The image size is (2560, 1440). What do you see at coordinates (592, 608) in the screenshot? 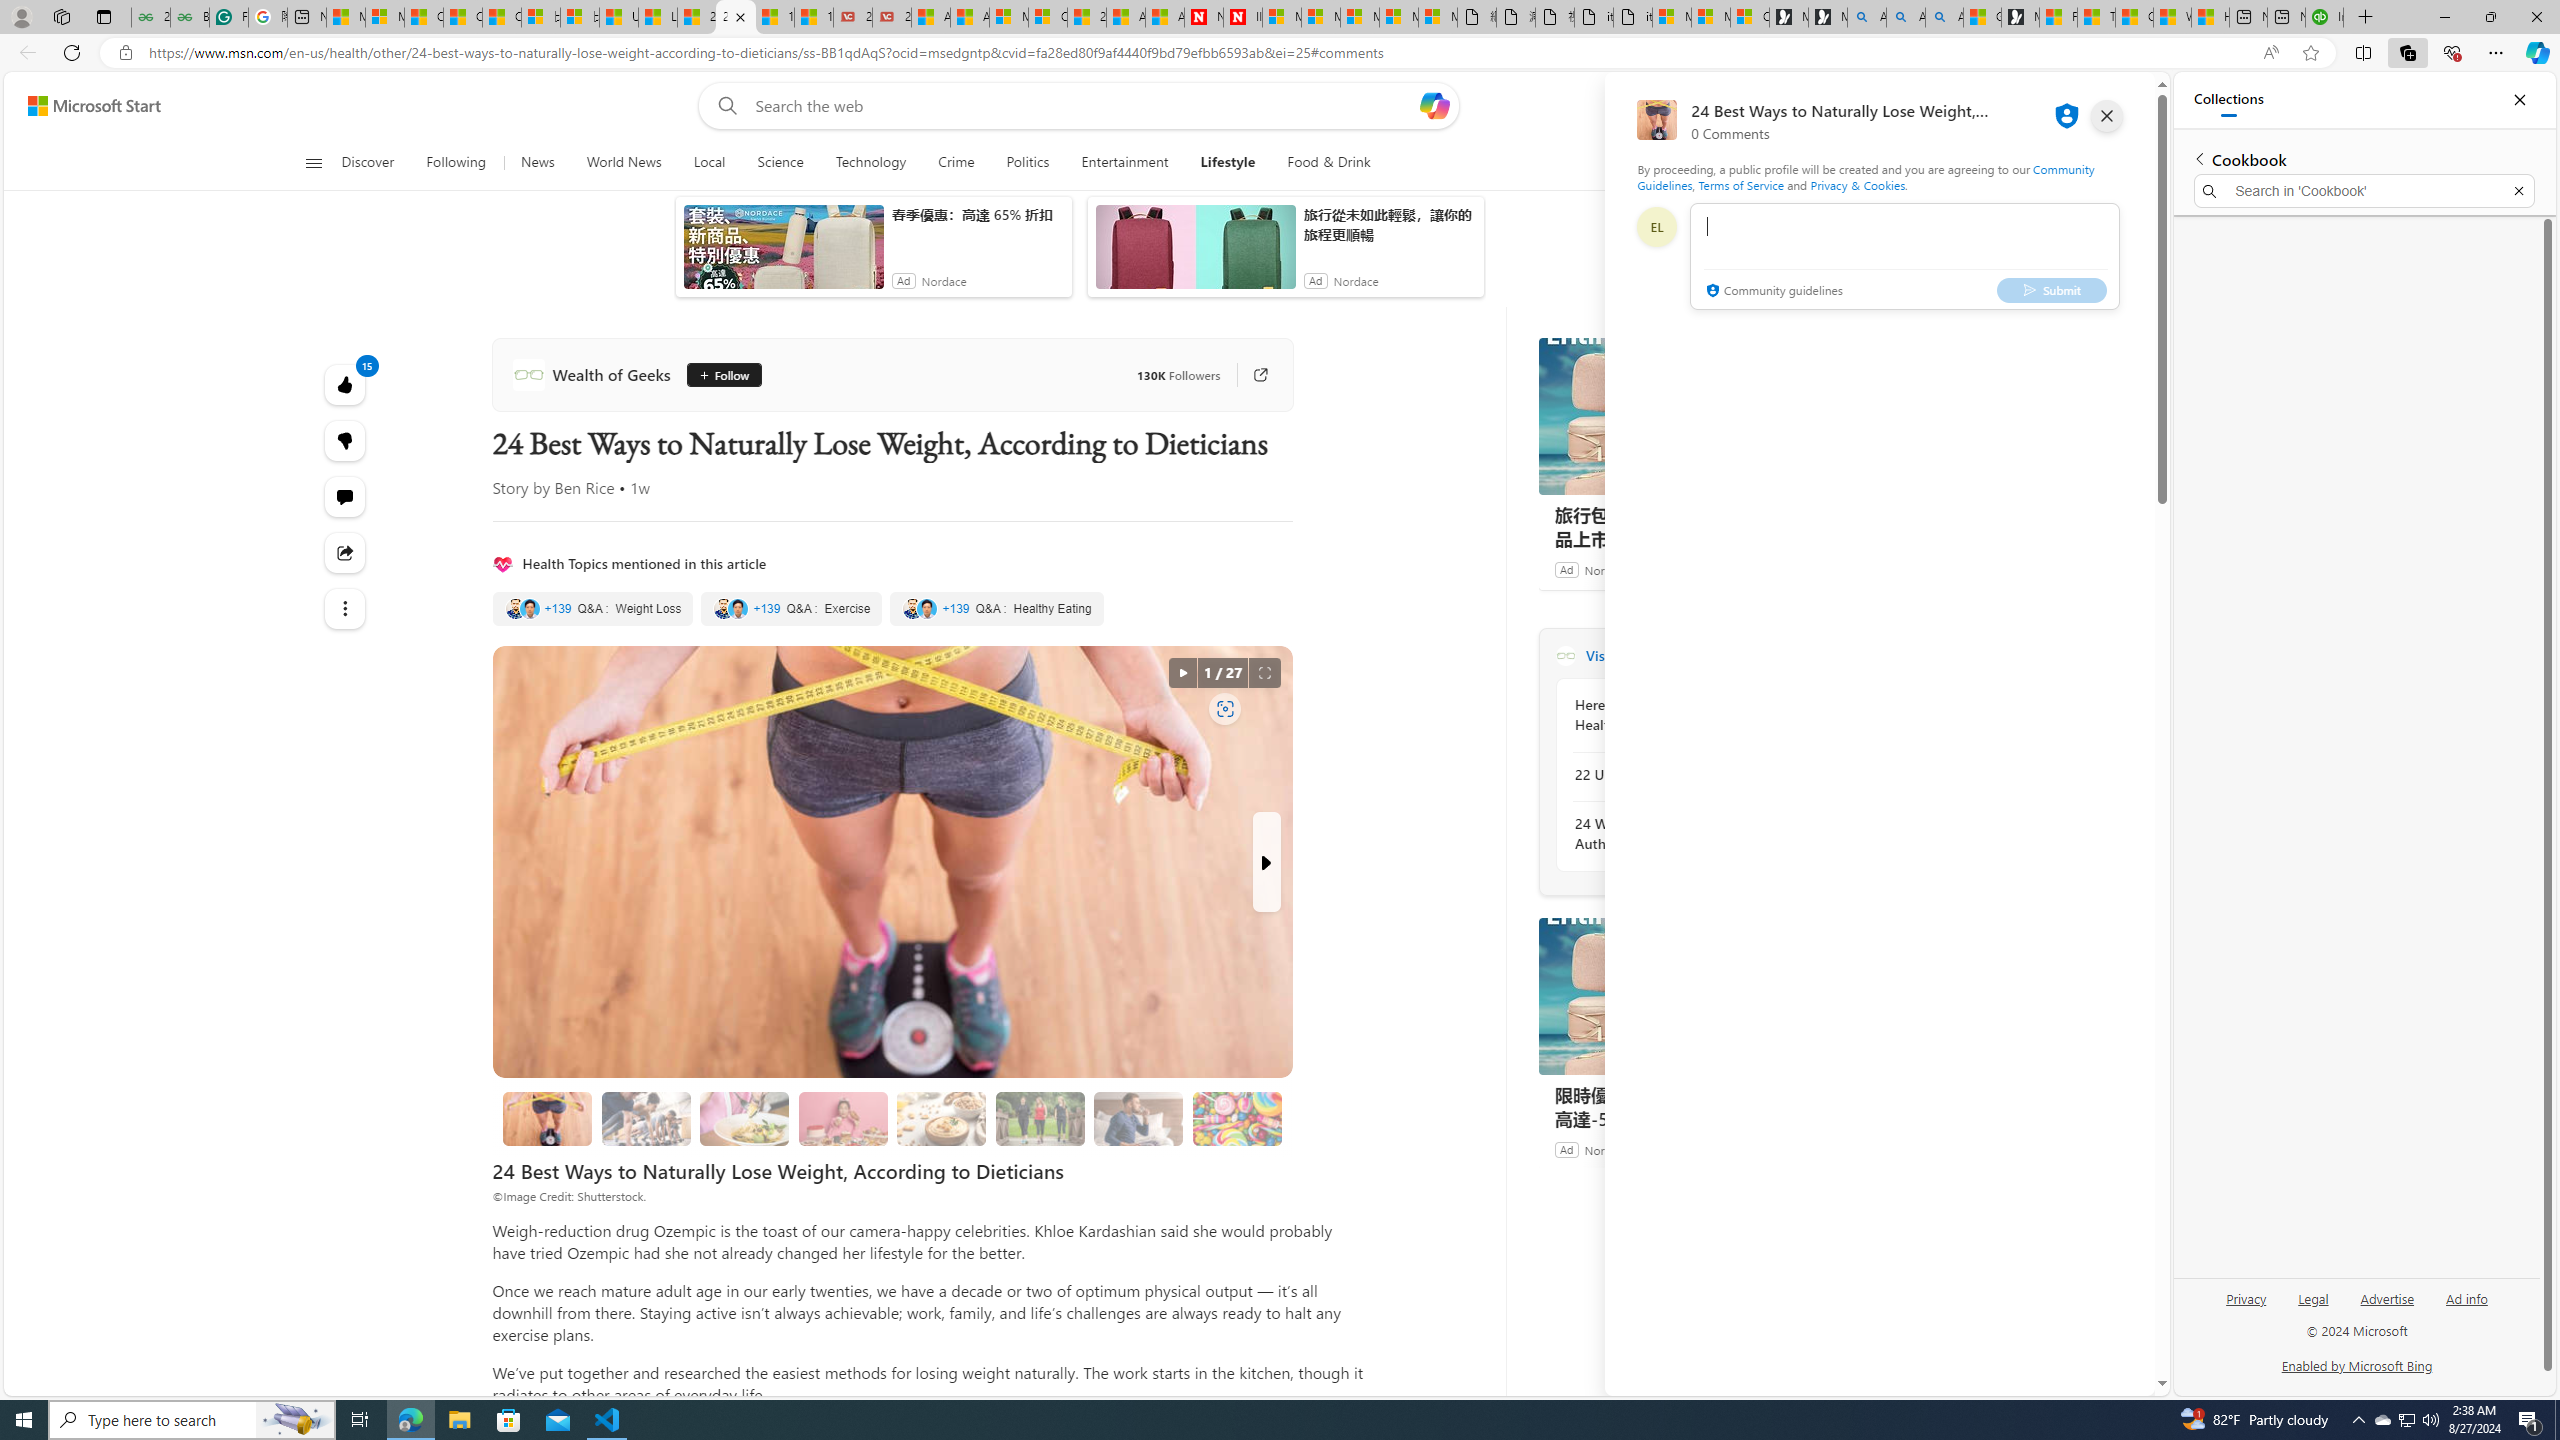
I see `Weight Loss` at bounding box center [592, 608].